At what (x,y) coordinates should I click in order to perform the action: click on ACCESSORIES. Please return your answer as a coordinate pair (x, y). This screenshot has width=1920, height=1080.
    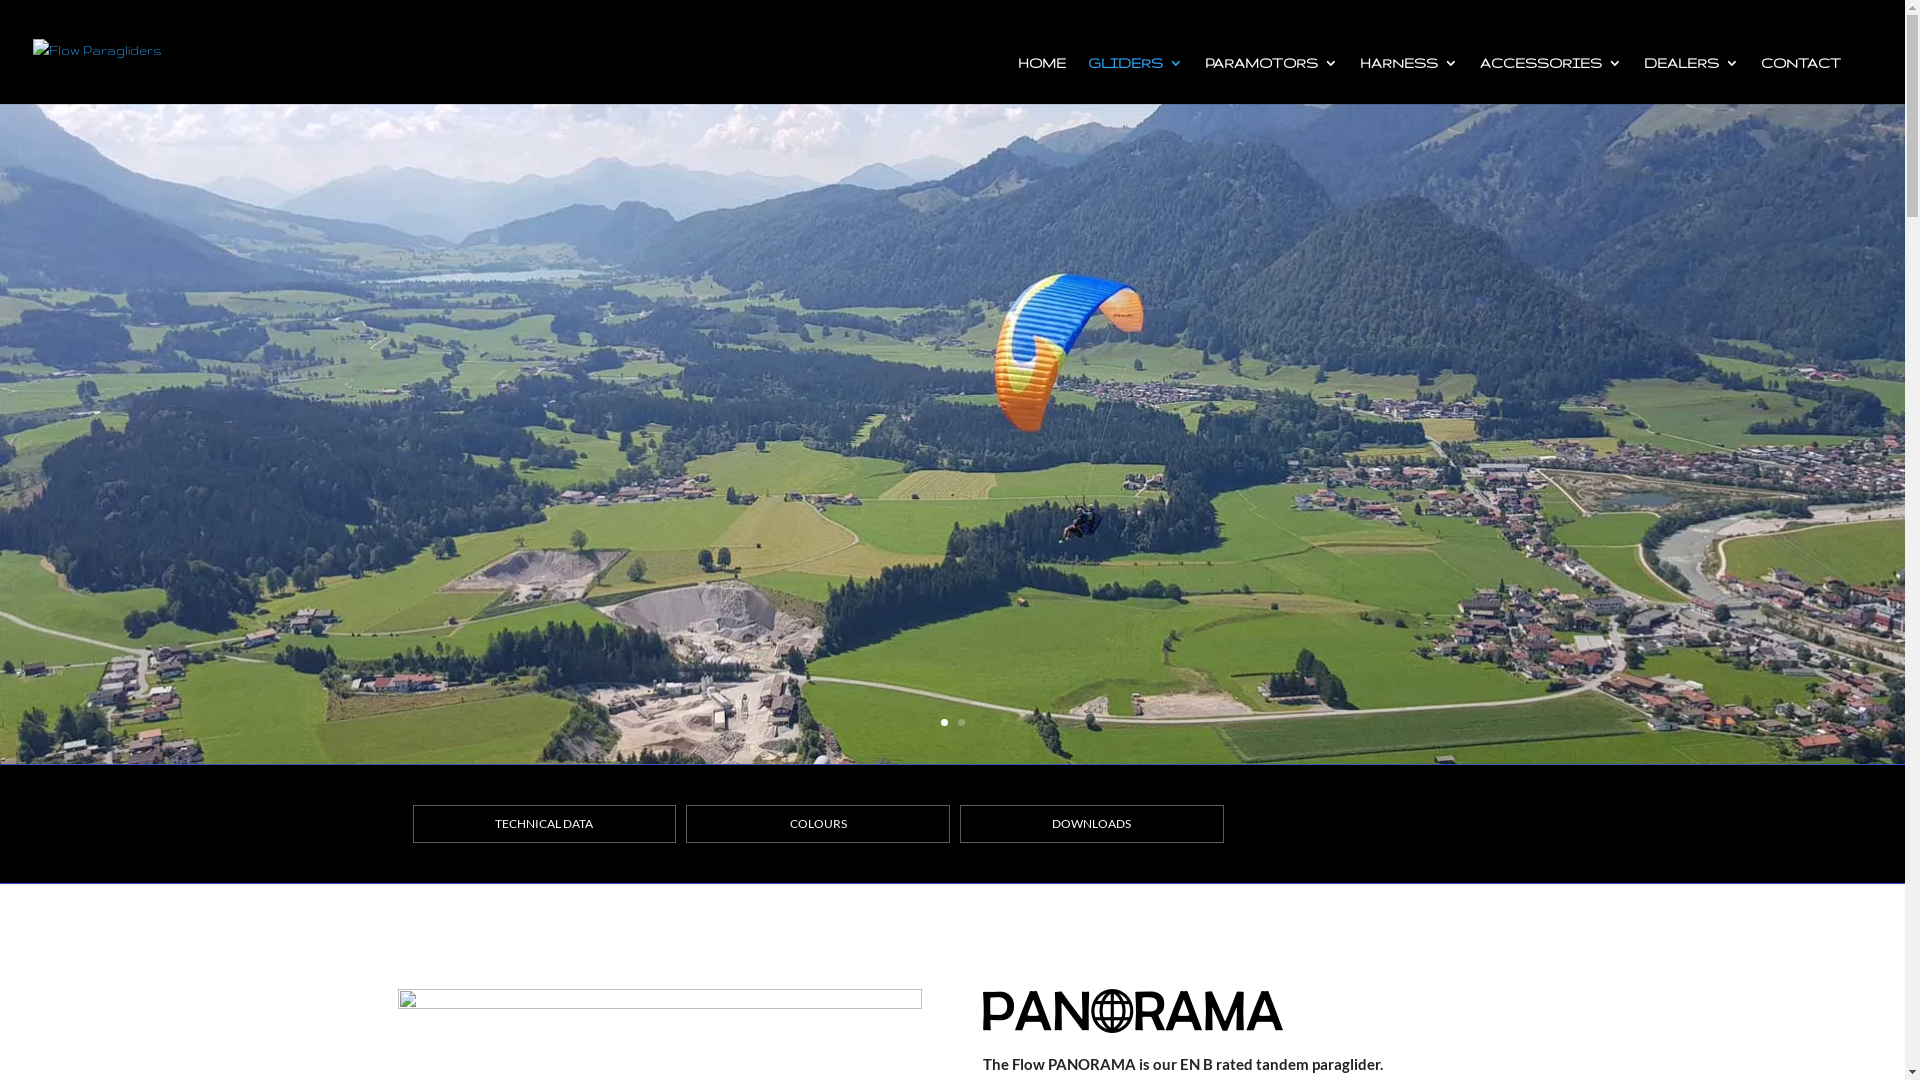
    Looking at the image, I should click on (1551, 80).